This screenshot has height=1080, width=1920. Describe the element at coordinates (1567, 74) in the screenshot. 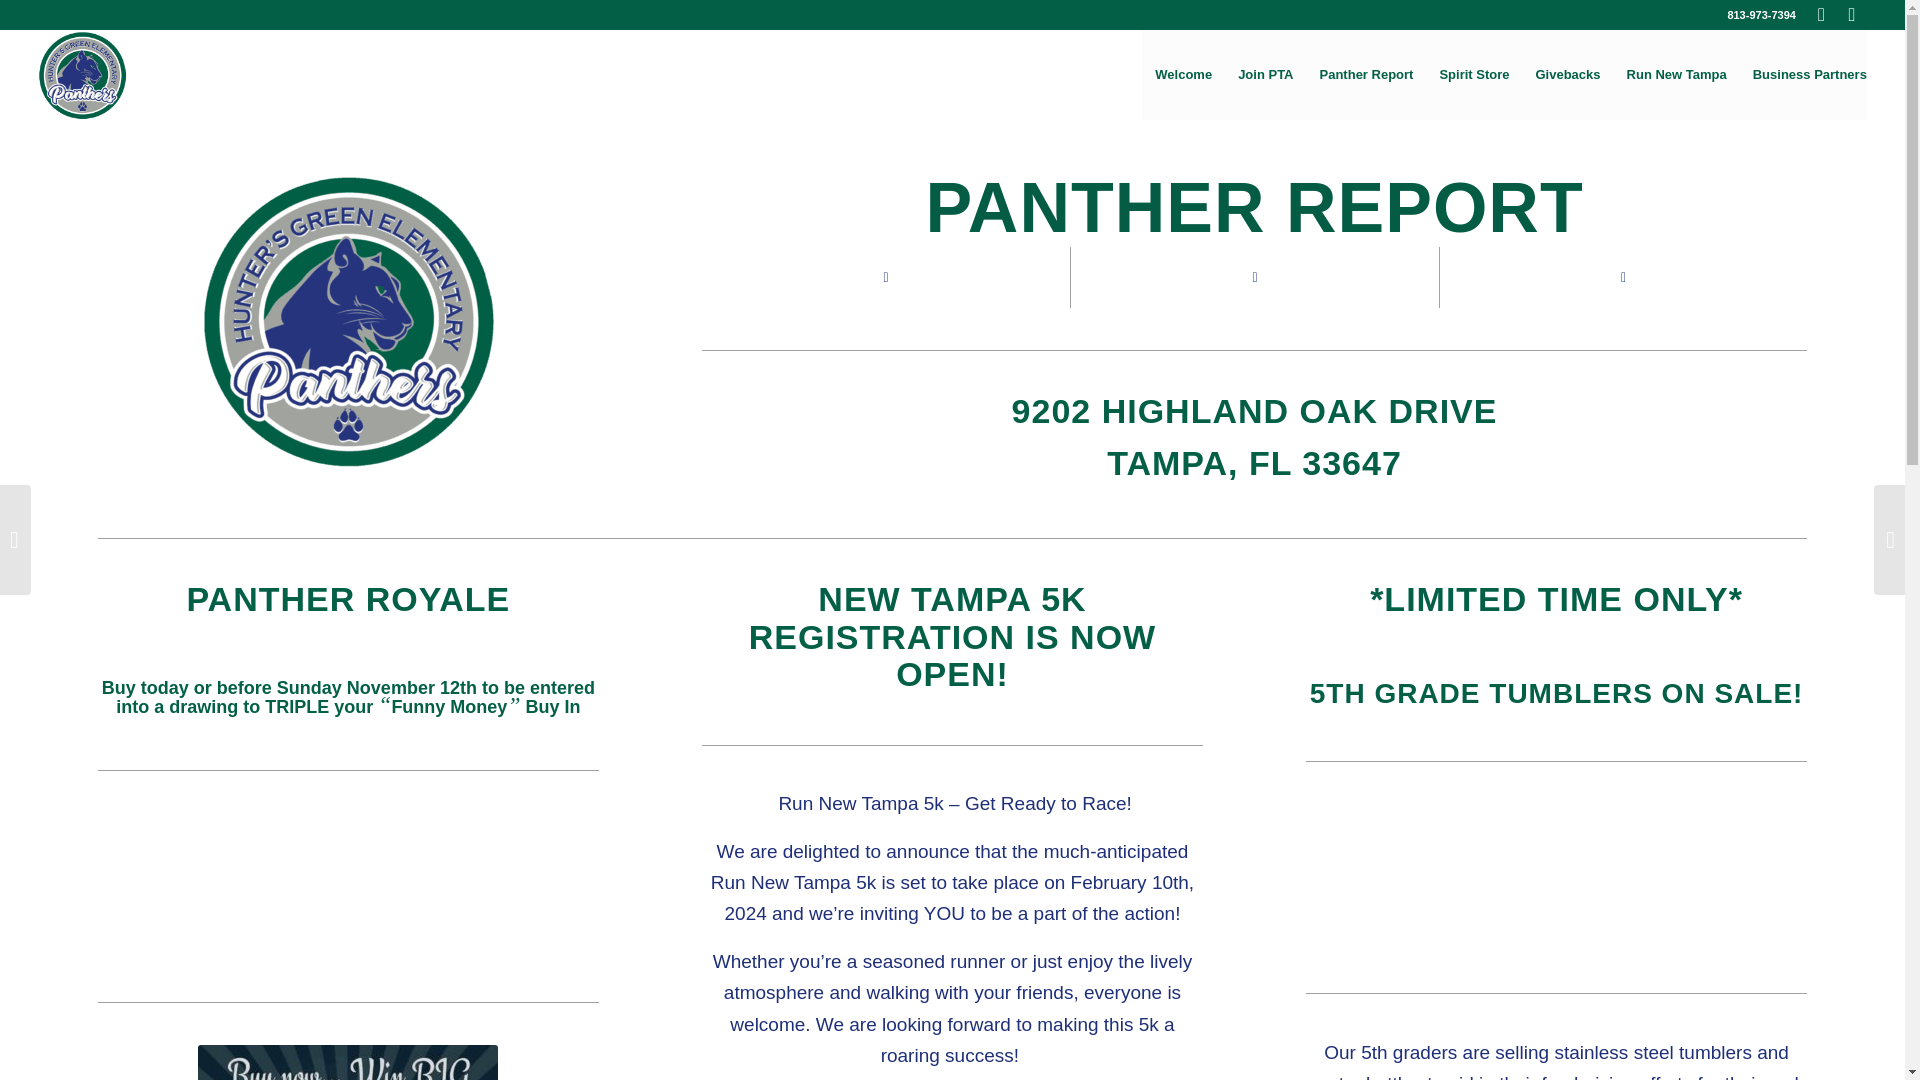

I see `Givebacks` at that location.